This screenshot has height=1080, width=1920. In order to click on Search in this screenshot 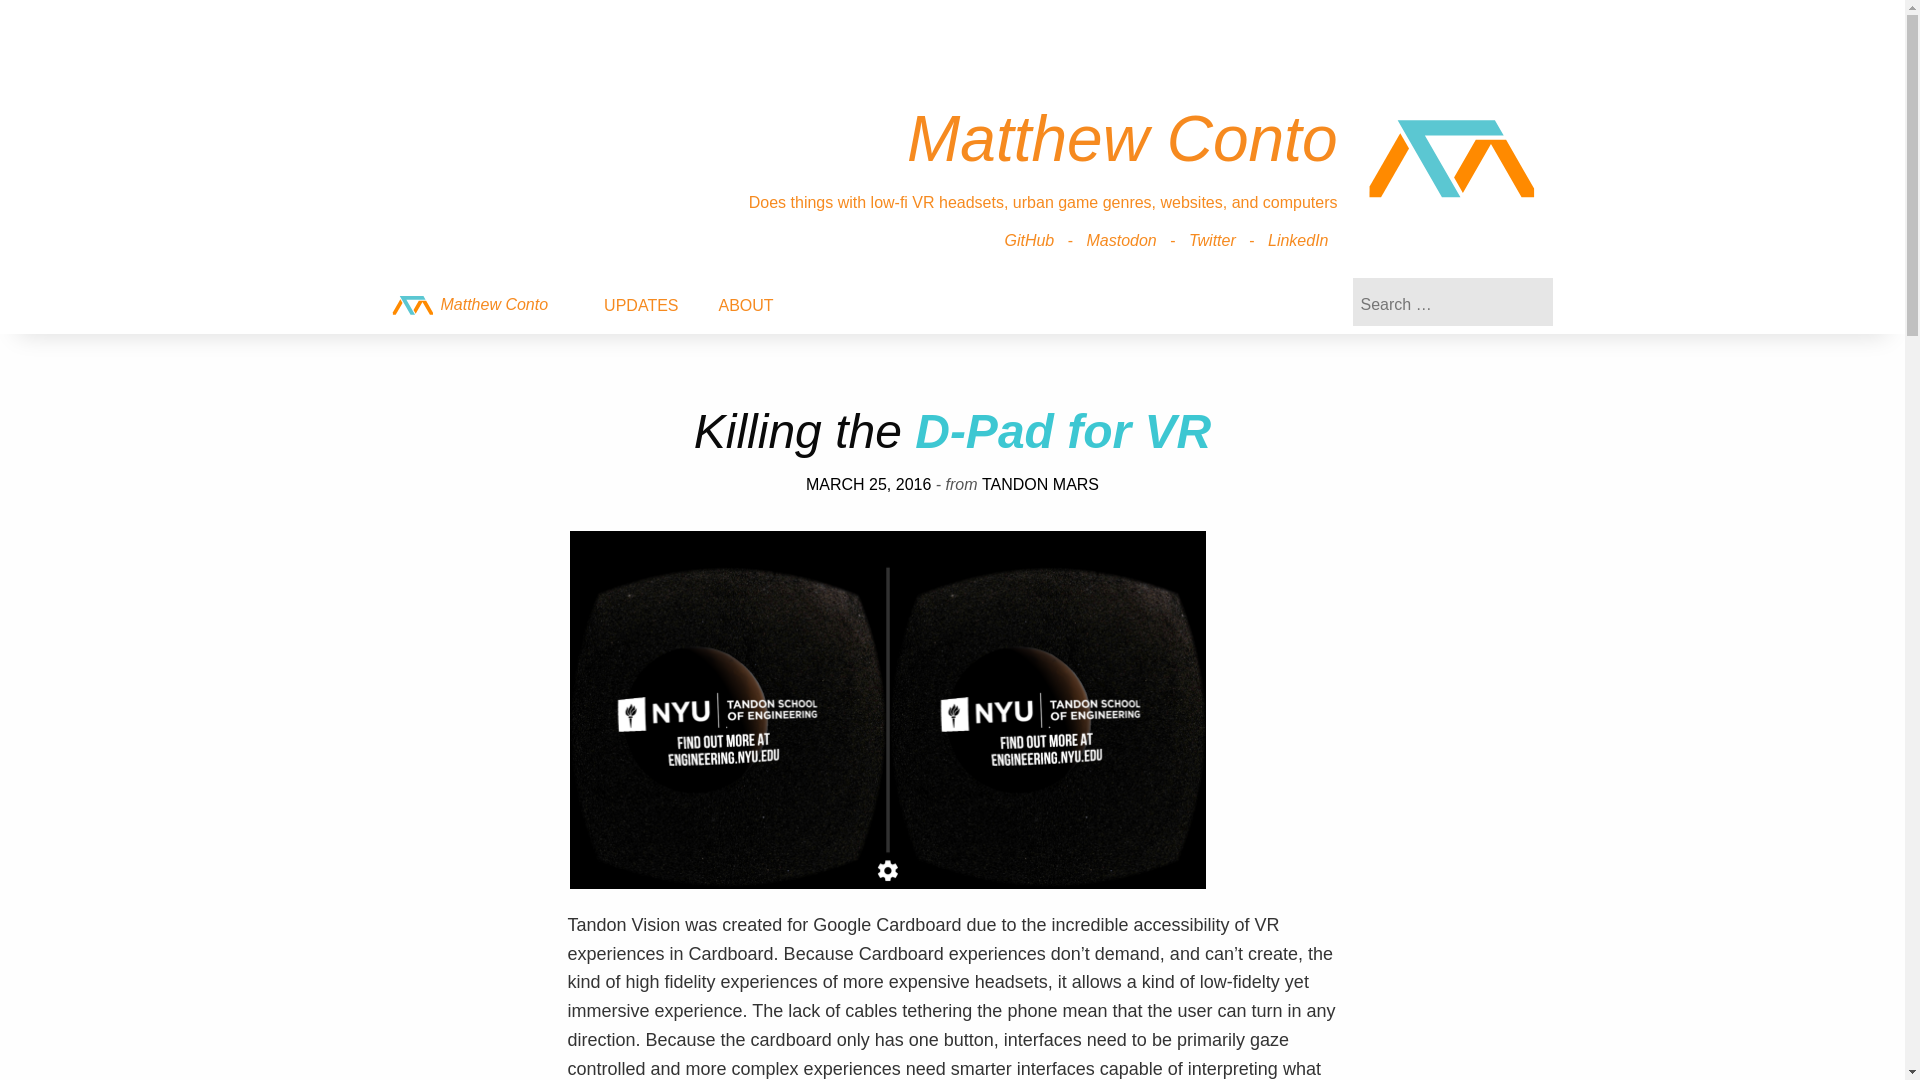, I will do `click(100, 12)`.